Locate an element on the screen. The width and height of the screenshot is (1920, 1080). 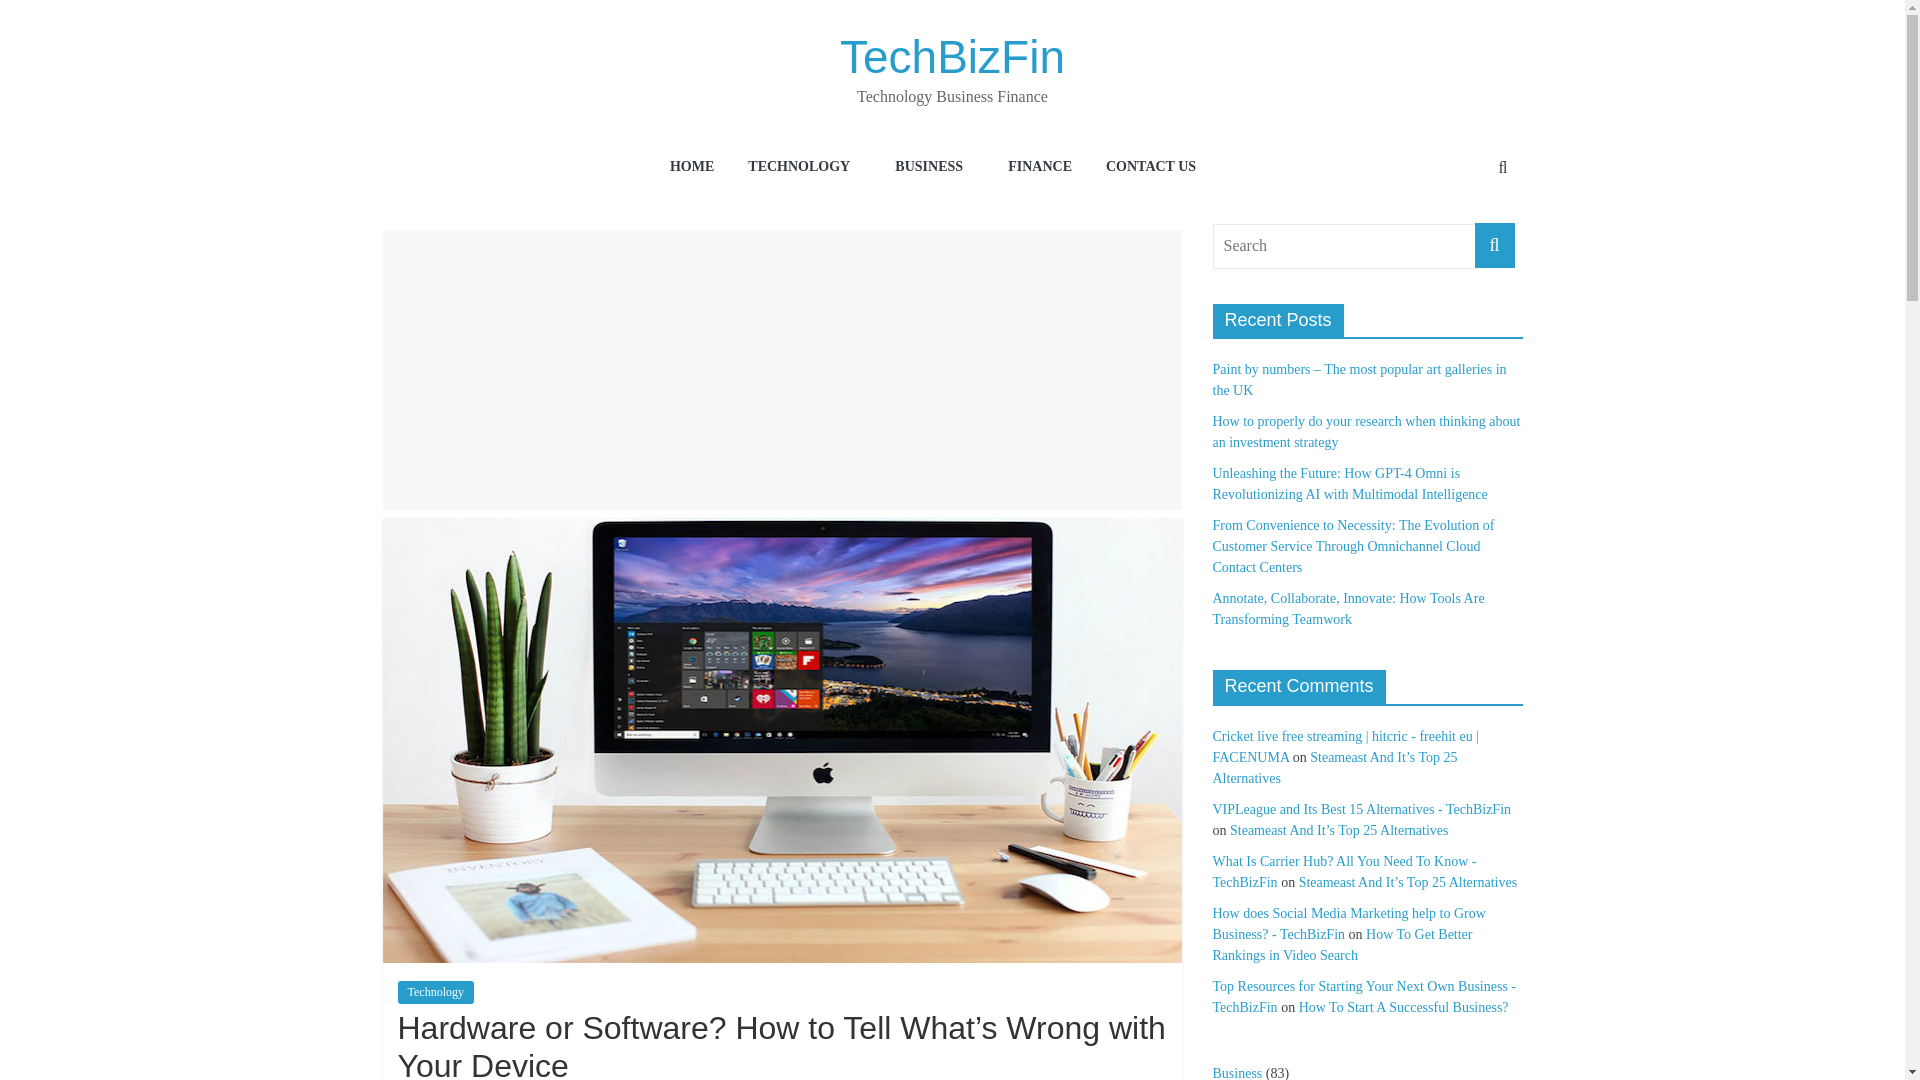
What Is Carrier Hub? All You Need To Know - TechBizFin is located at coordinates (1344, 872).